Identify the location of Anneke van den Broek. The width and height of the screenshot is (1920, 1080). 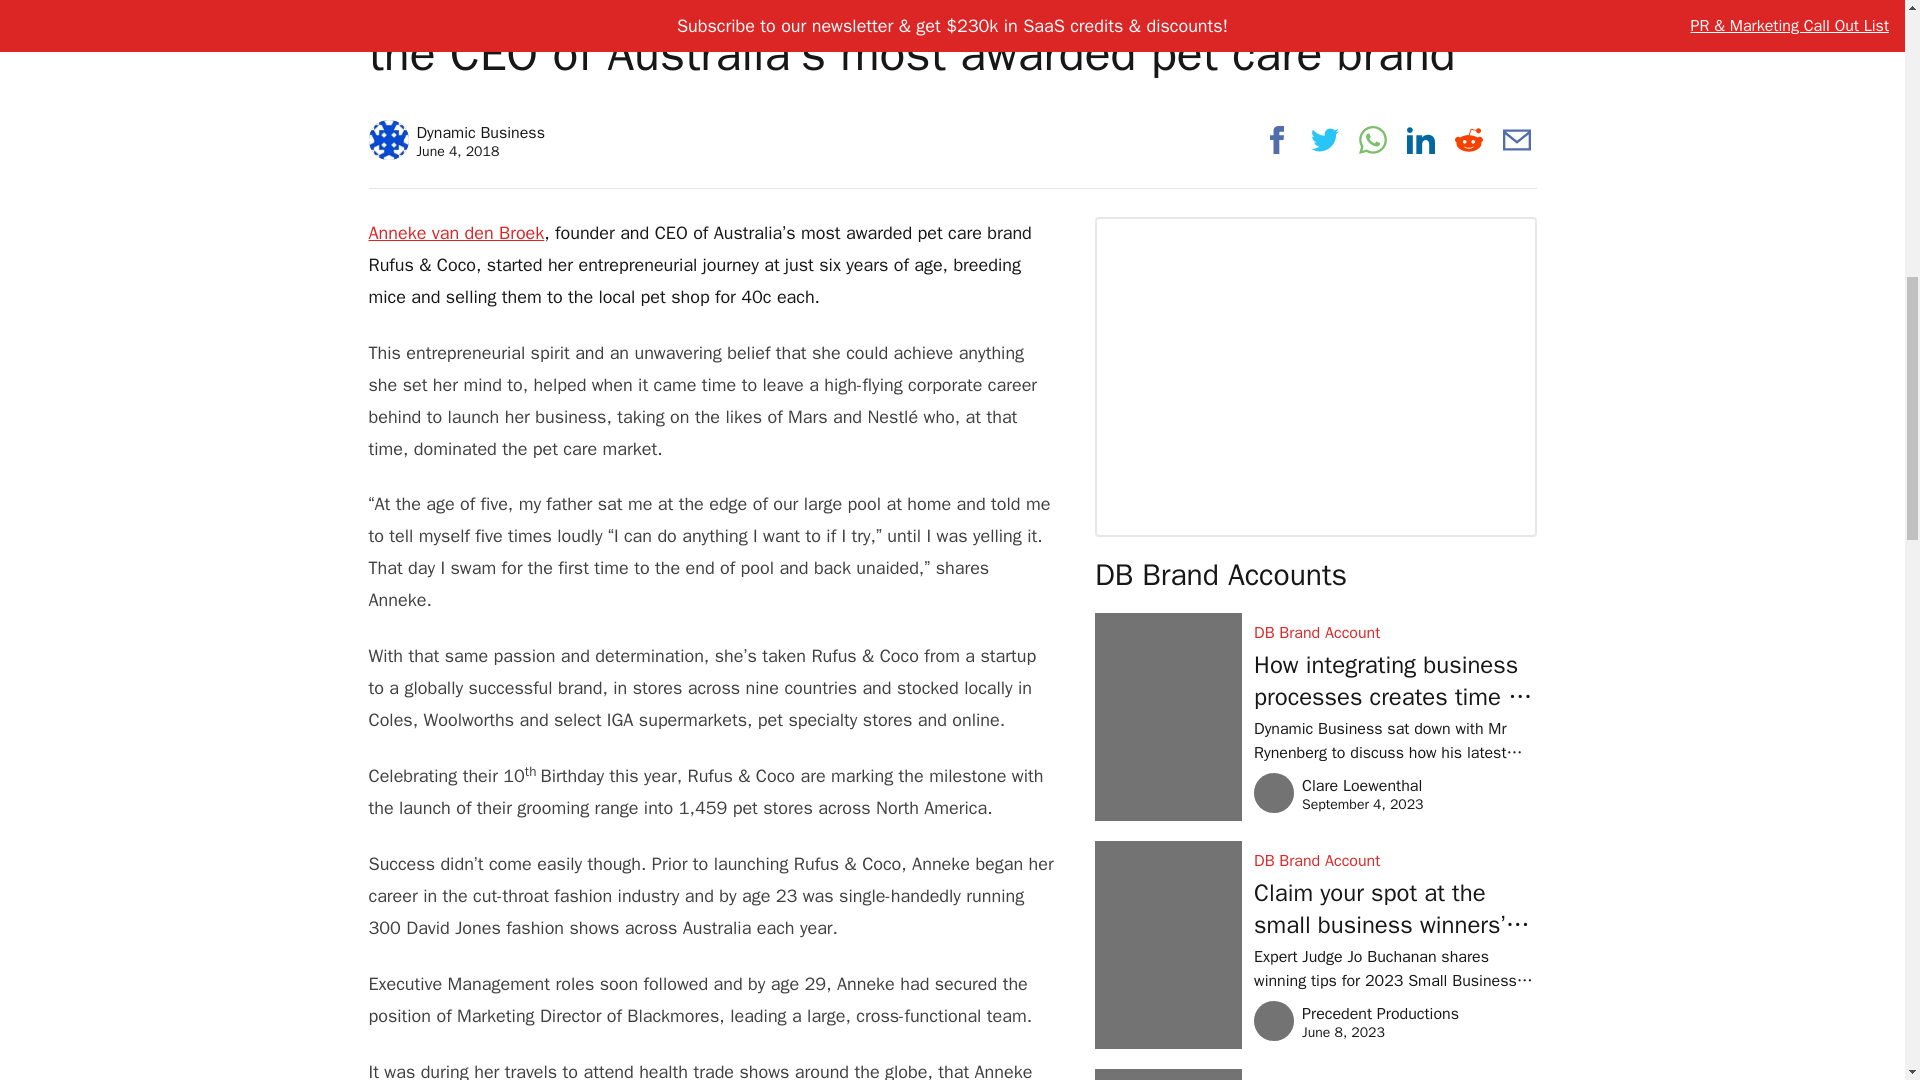
(456, 233).